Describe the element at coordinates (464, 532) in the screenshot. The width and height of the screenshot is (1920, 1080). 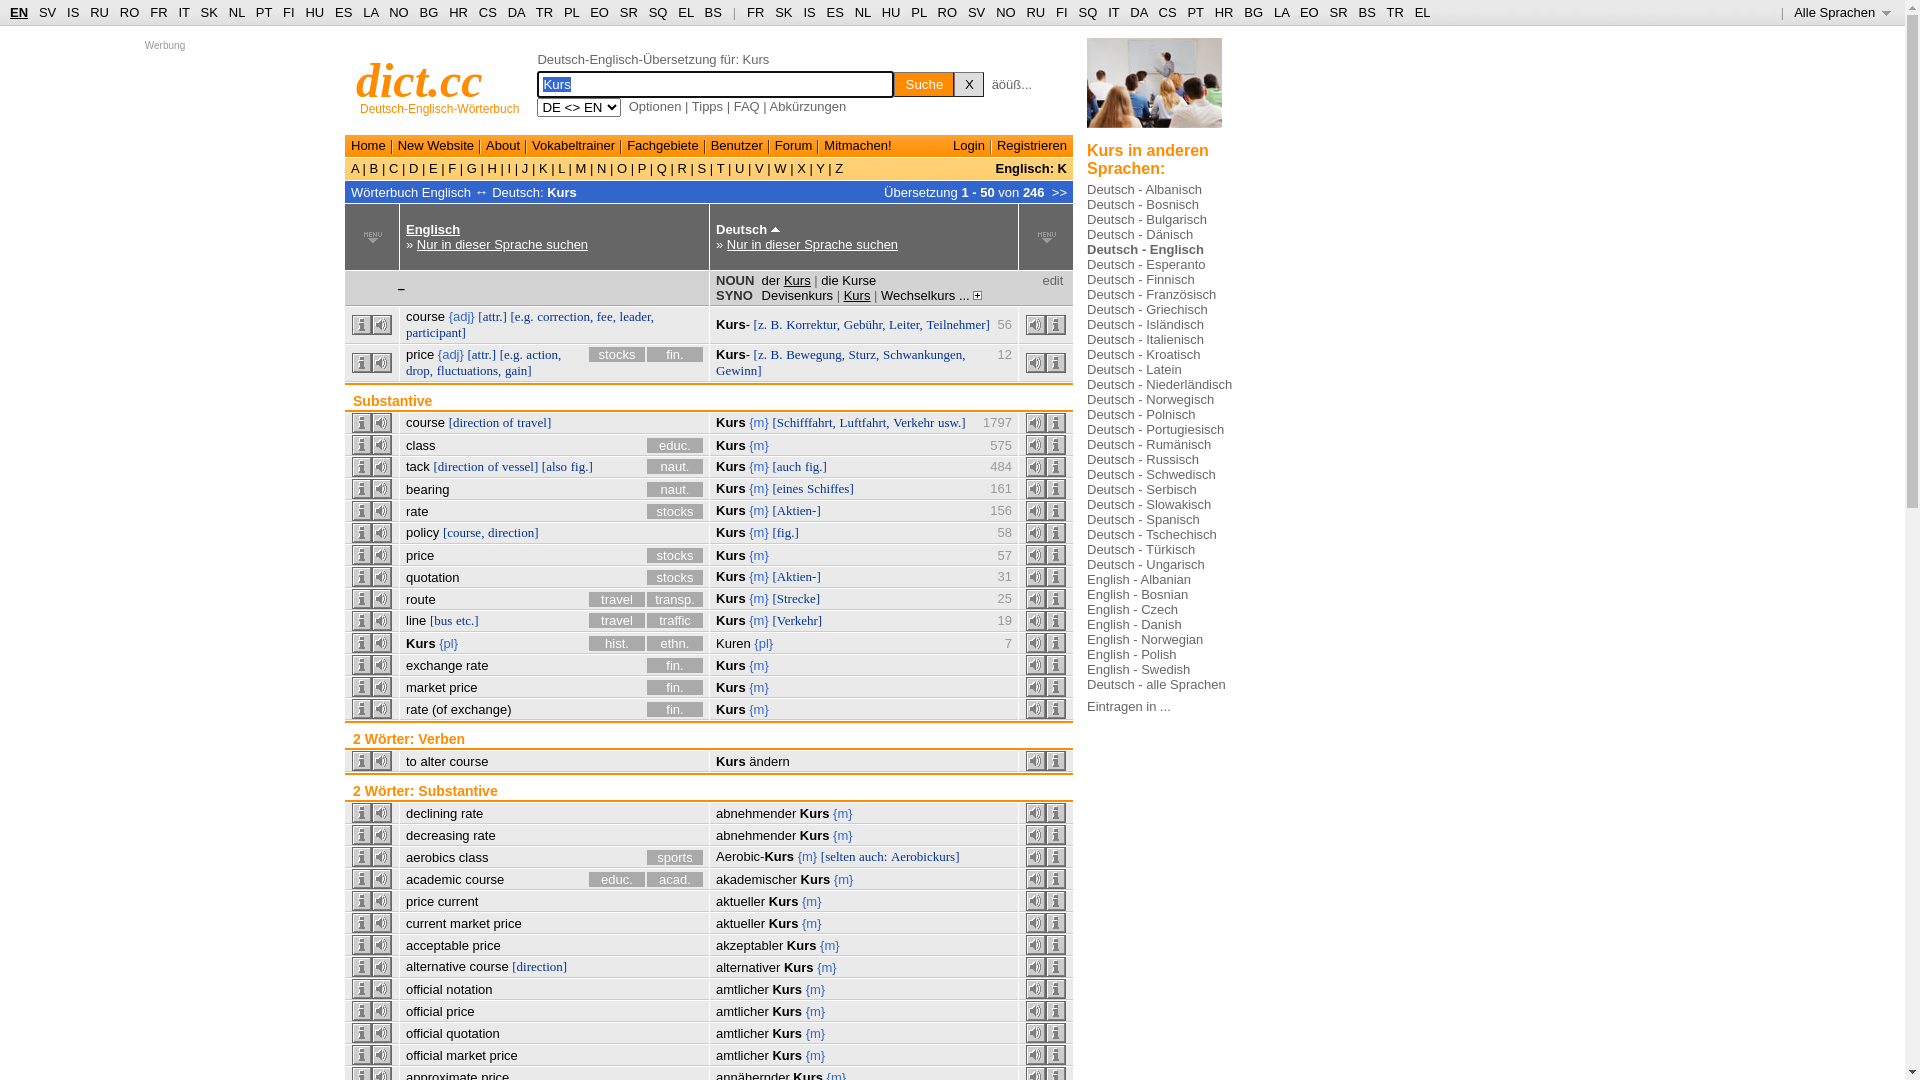
I see `[course,` at that location.